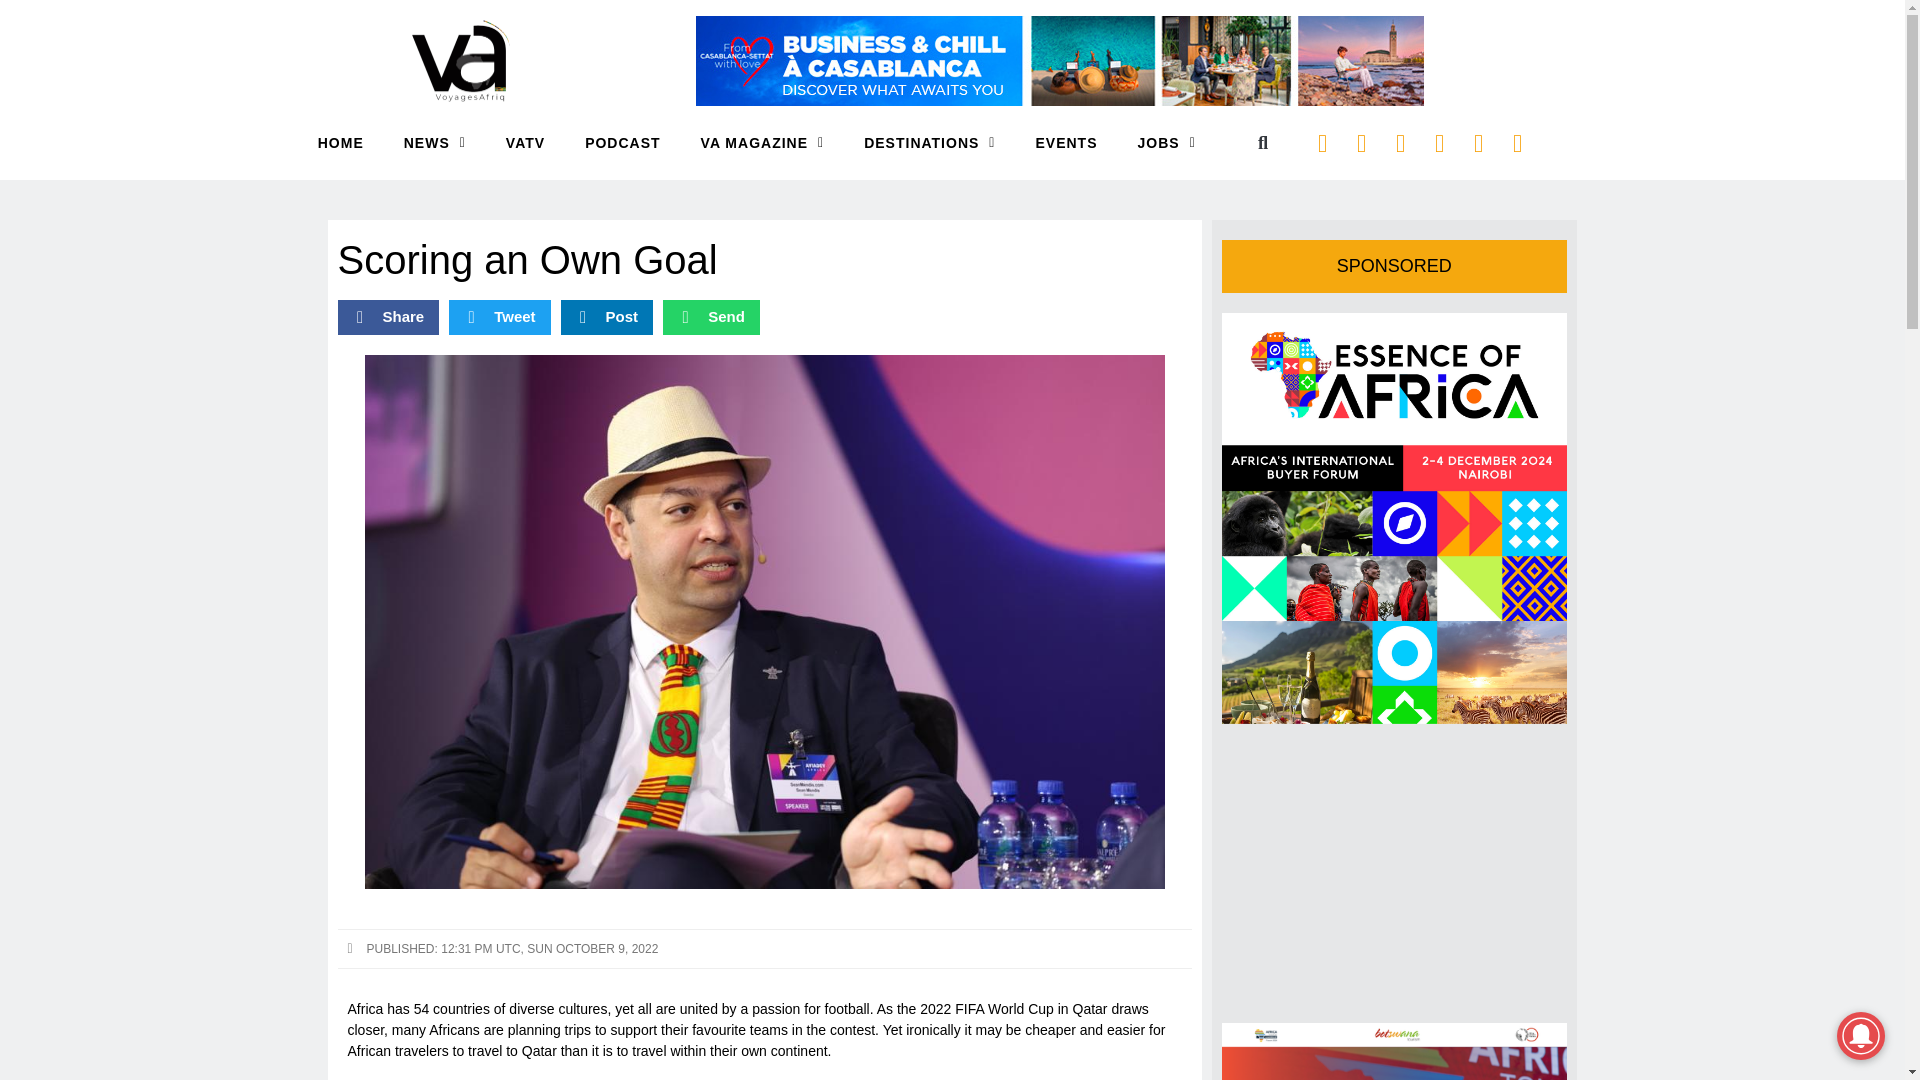 This screenshot has width=1920, height=1080. What do you see at coordinates (762, 142) in the screenshot?
I see `VA MAGAZINE` at bounding box center [762, 142].